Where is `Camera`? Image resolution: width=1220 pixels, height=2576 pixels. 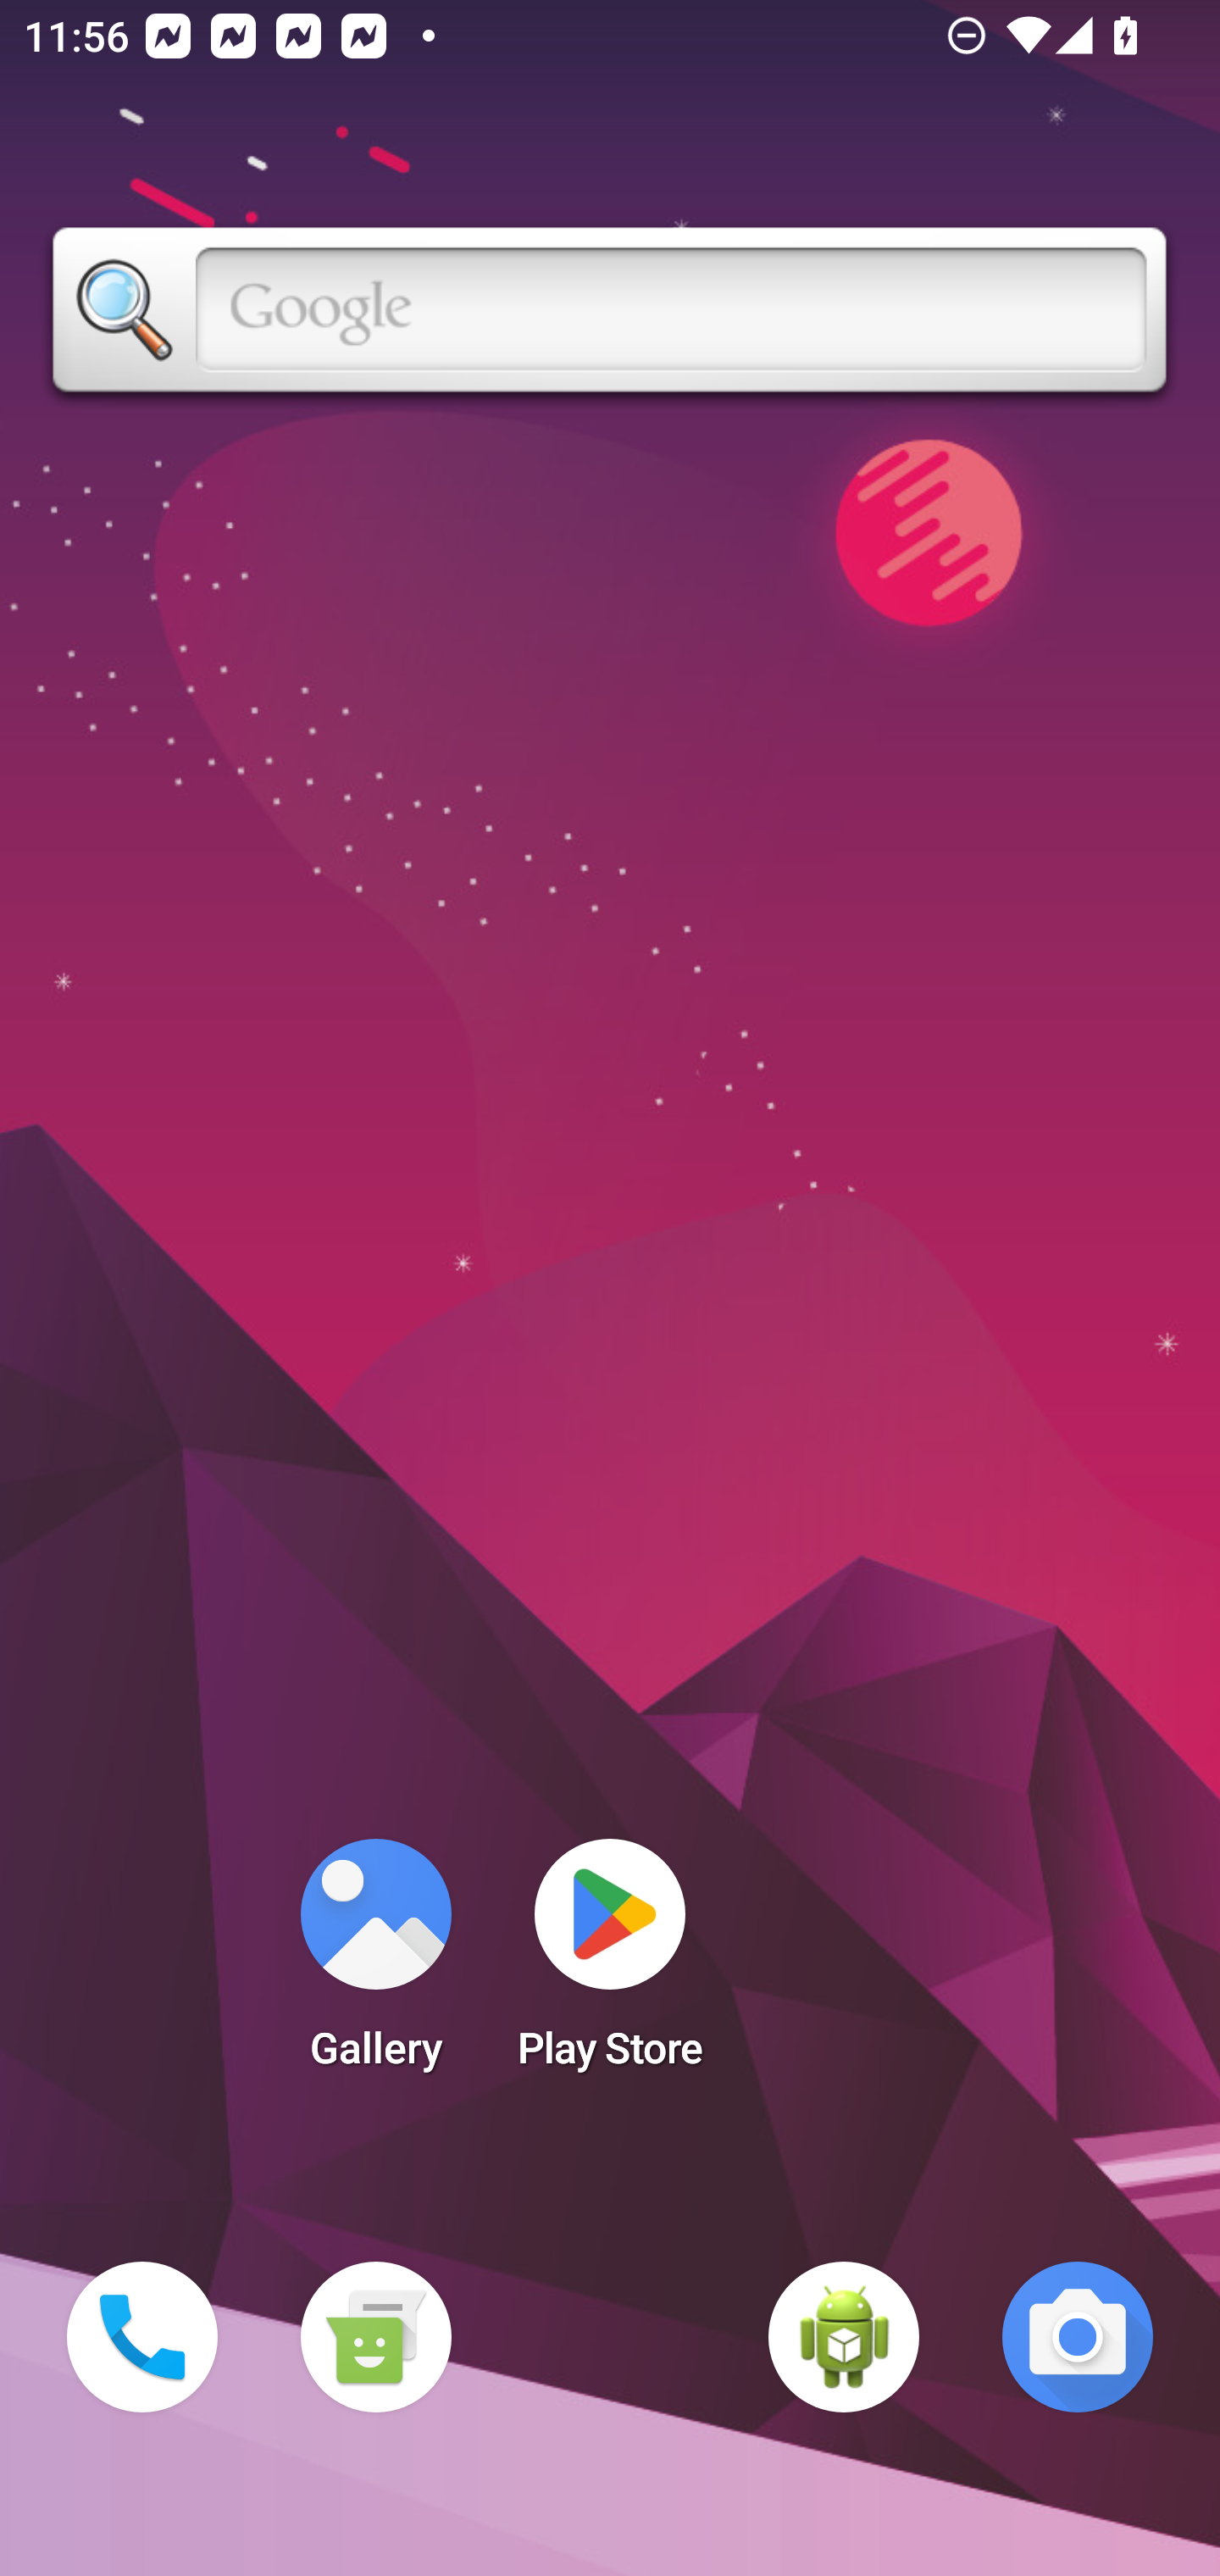
Camera is located at coordinates (1078, 2337).